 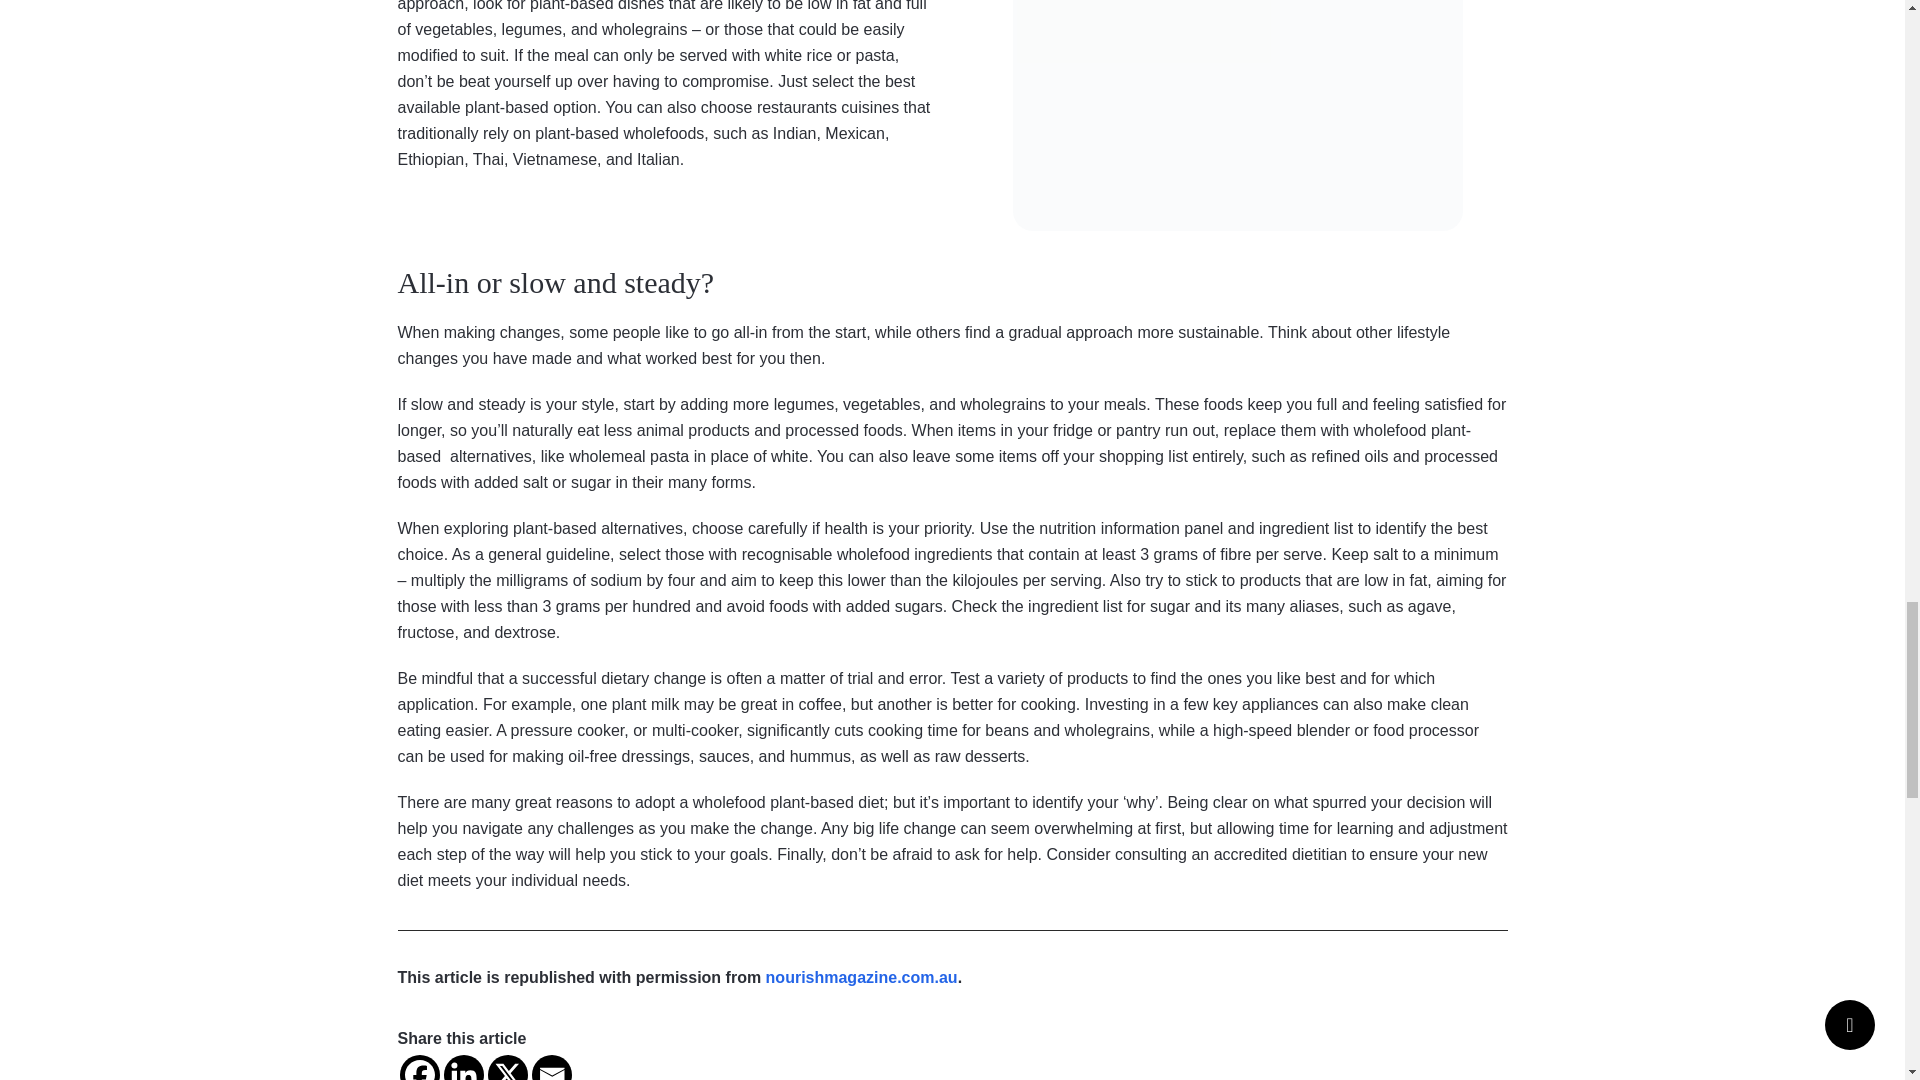 I want to click on Eating out, so click(x=1236, y=116).